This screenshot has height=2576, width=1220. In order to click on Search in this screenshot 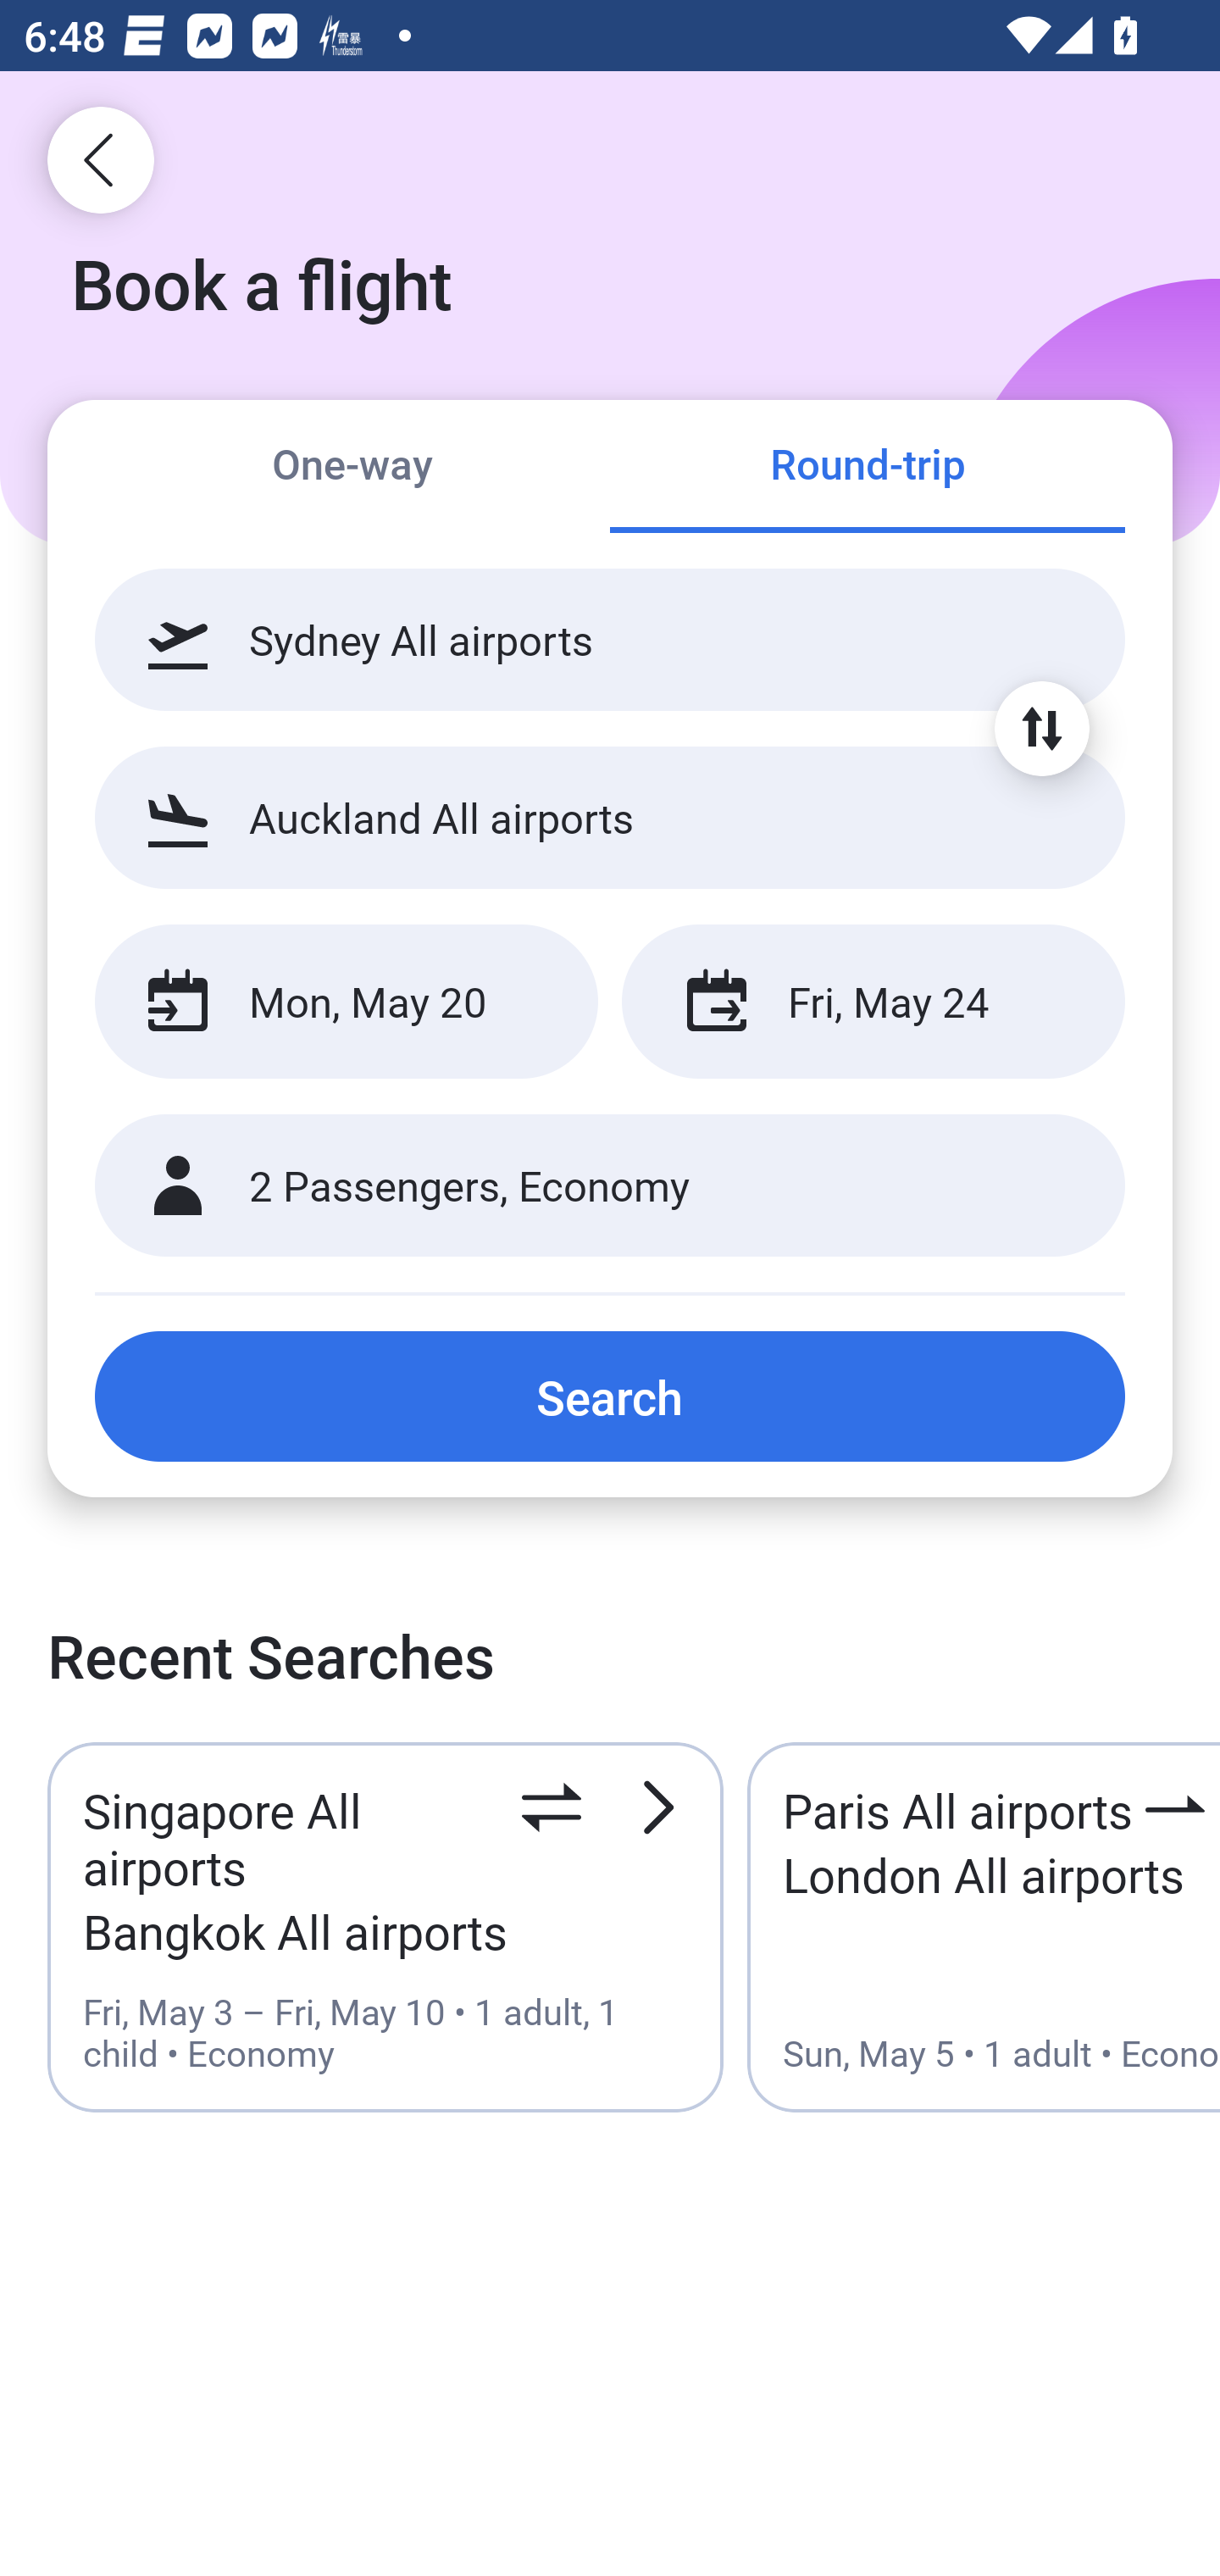, I will do `click(610, 1396)`.